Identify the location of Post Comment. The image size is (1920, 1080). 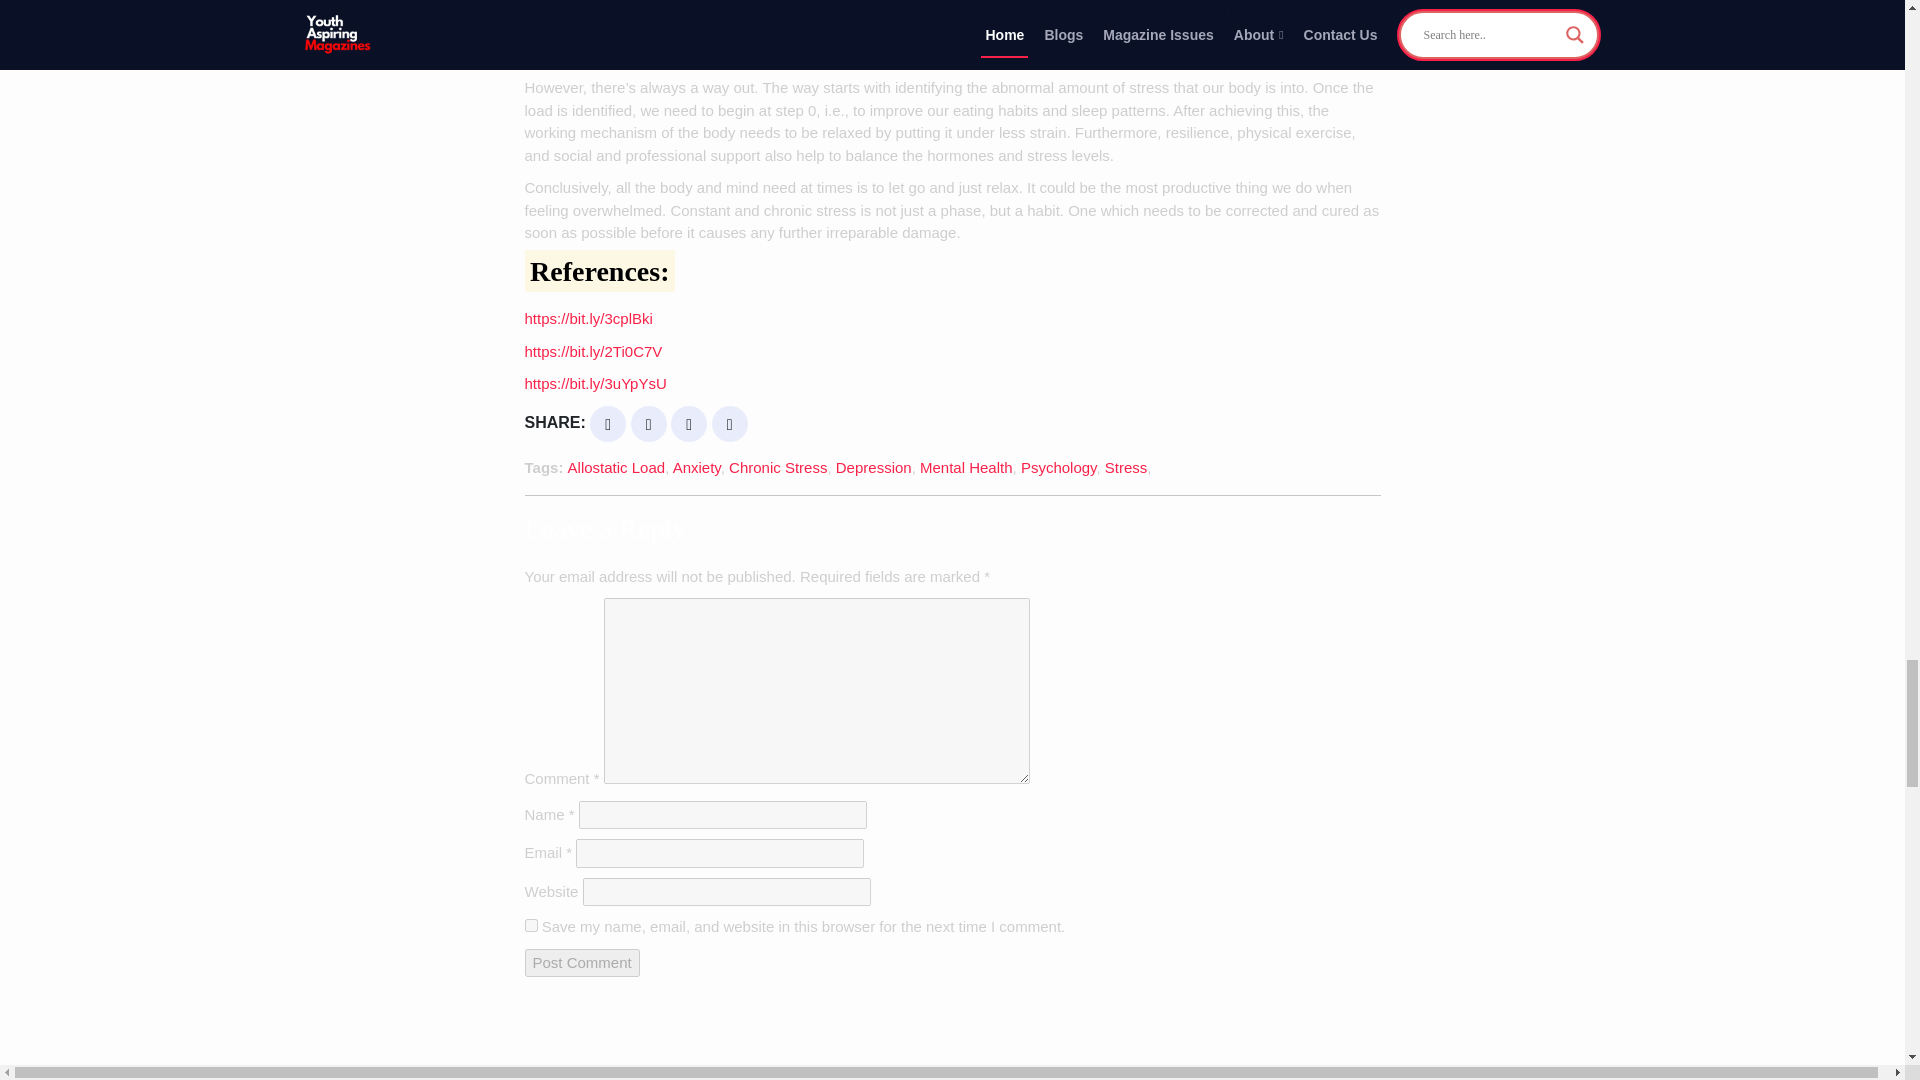
(582, 964).